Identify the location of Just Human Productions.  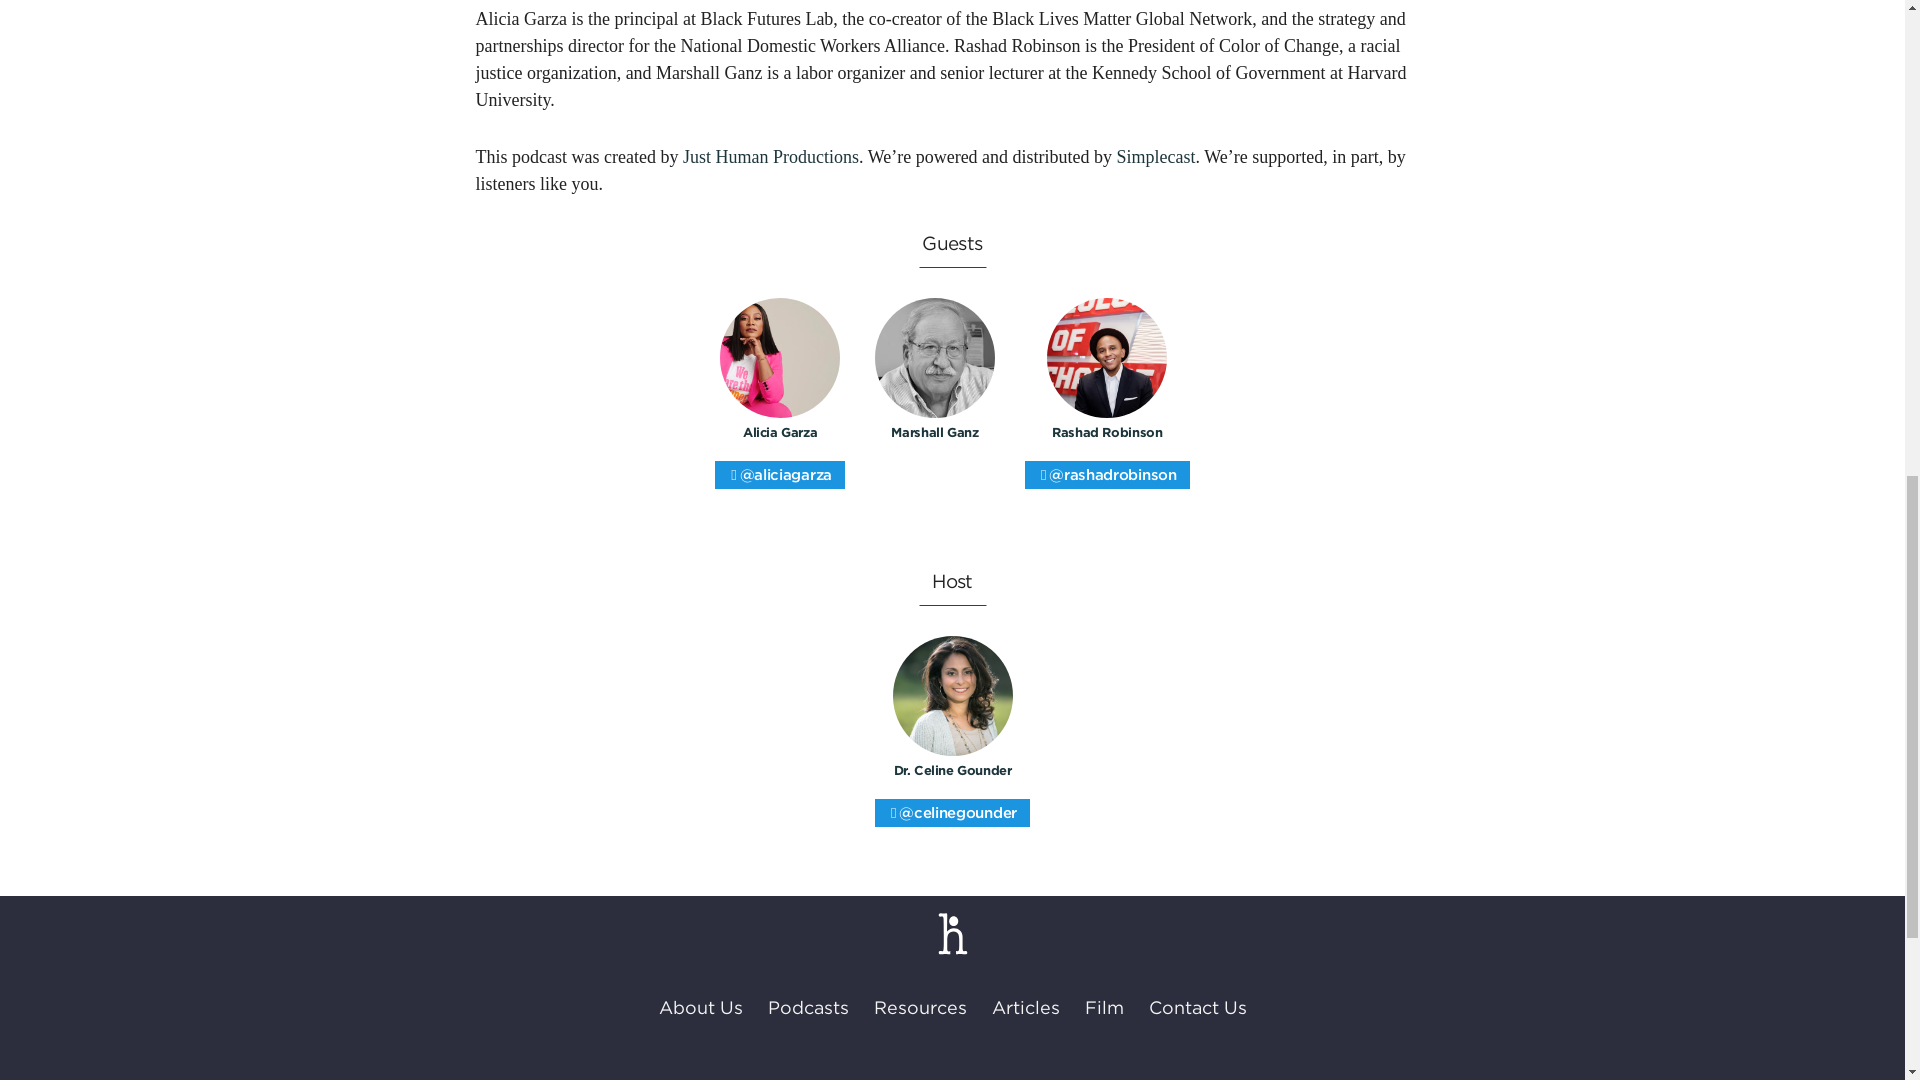
(770, 156).